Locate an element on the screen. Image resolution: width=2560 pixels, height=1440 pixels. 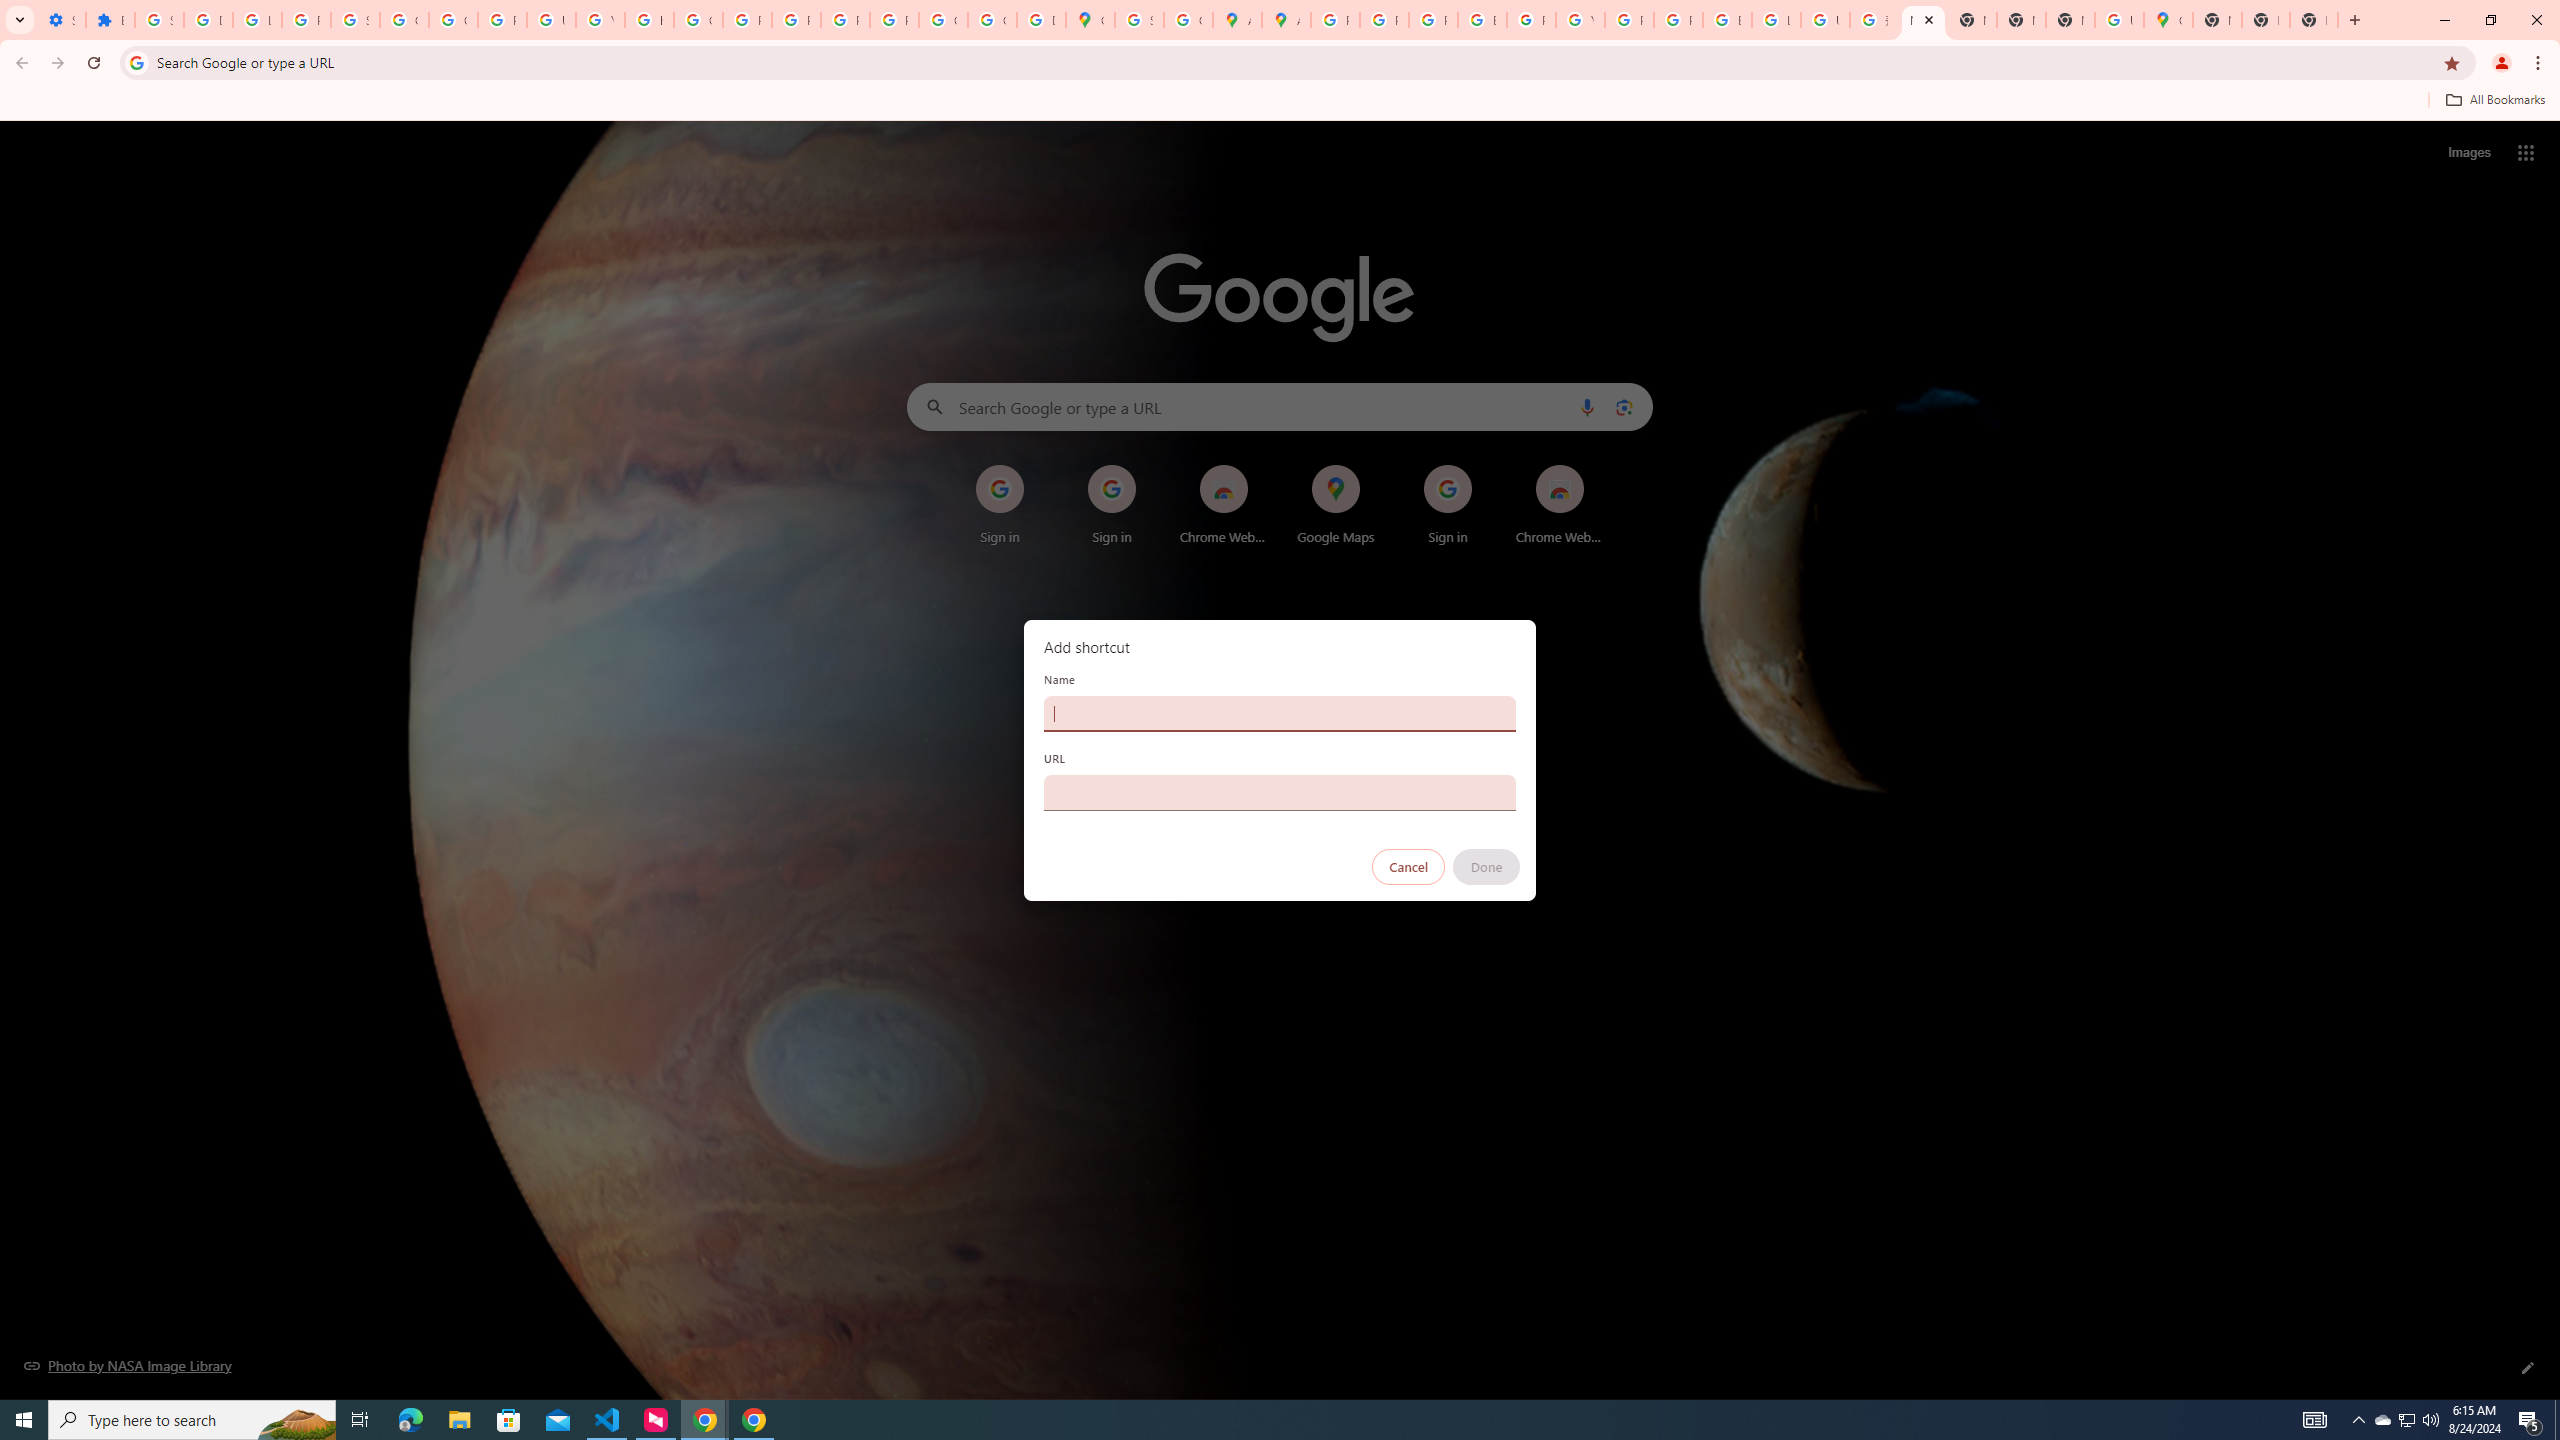
Policy Accountability and Transparency - Transparency Center is located at coordinates (1336, 20).